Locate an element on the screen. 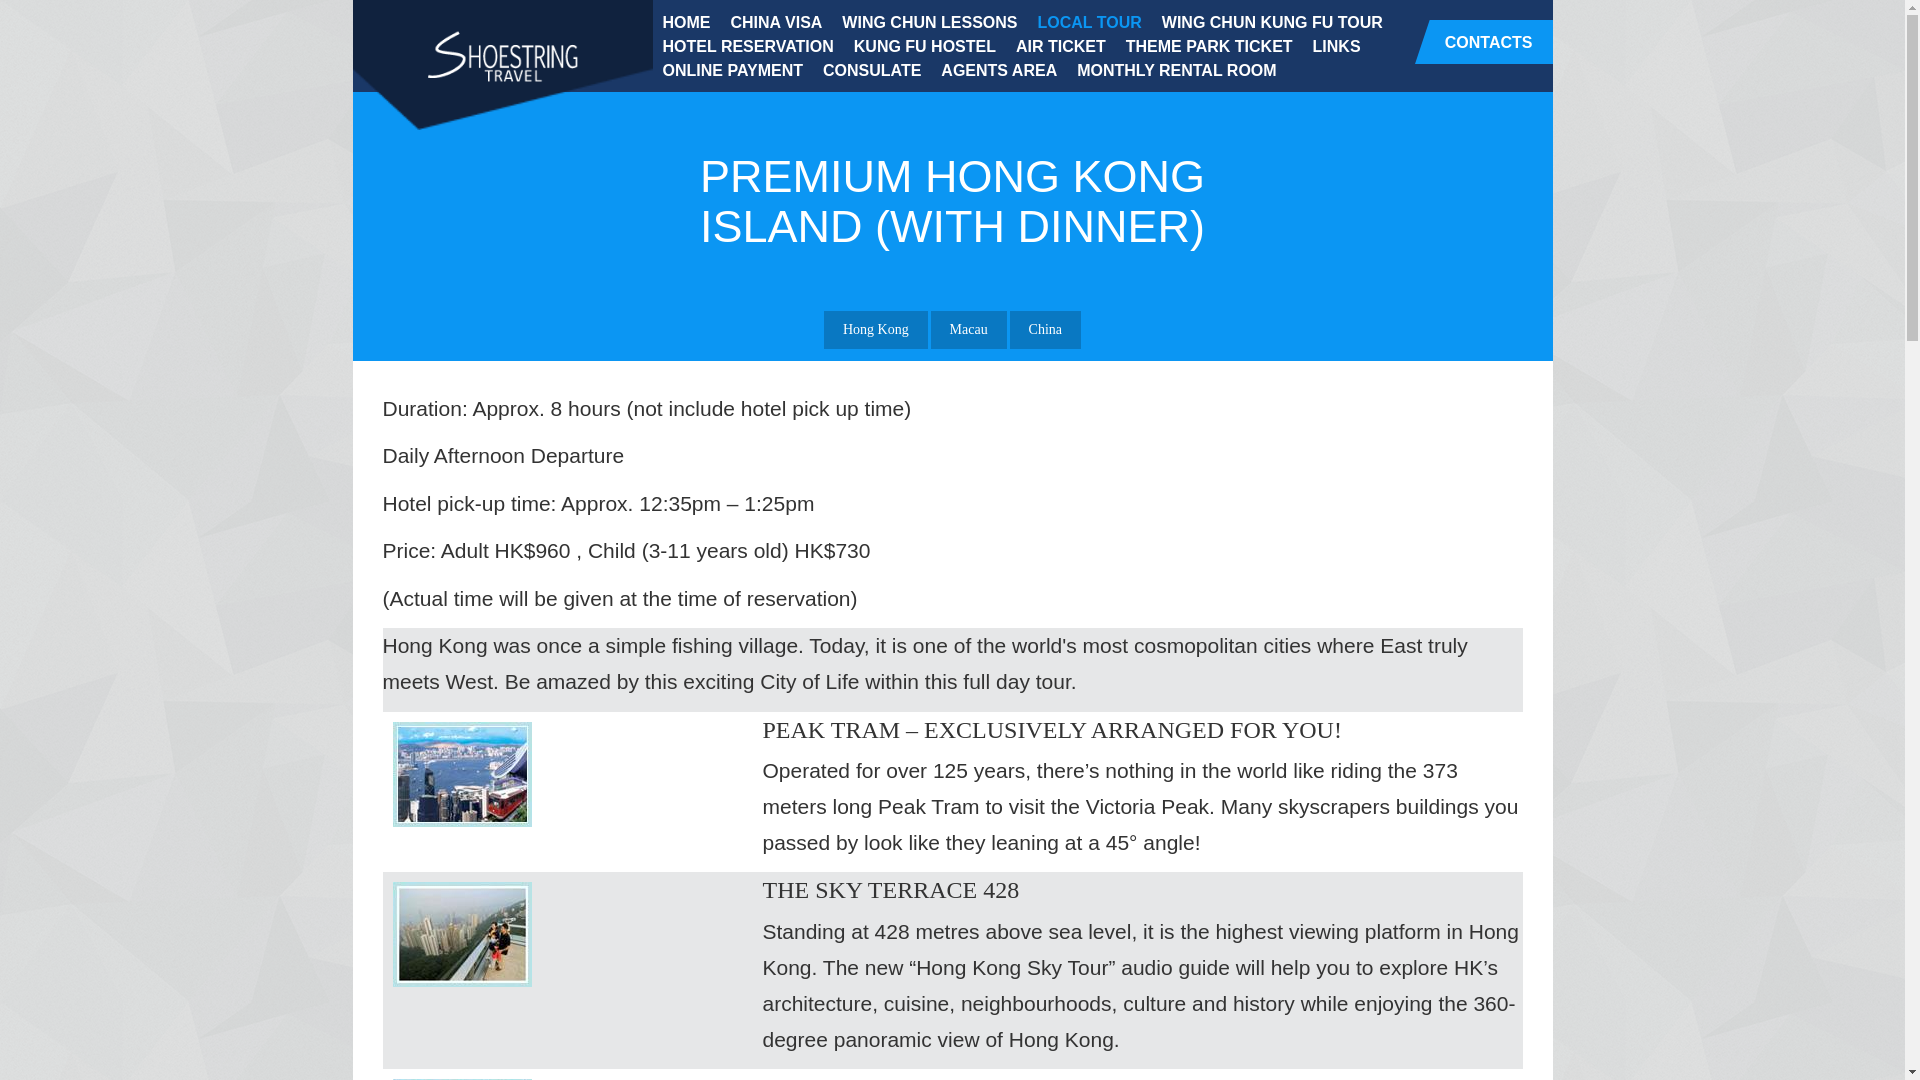 The image size is (1920, 1080). MONTHLY RENTAL ROOM is located at coordinates (1176, 70).